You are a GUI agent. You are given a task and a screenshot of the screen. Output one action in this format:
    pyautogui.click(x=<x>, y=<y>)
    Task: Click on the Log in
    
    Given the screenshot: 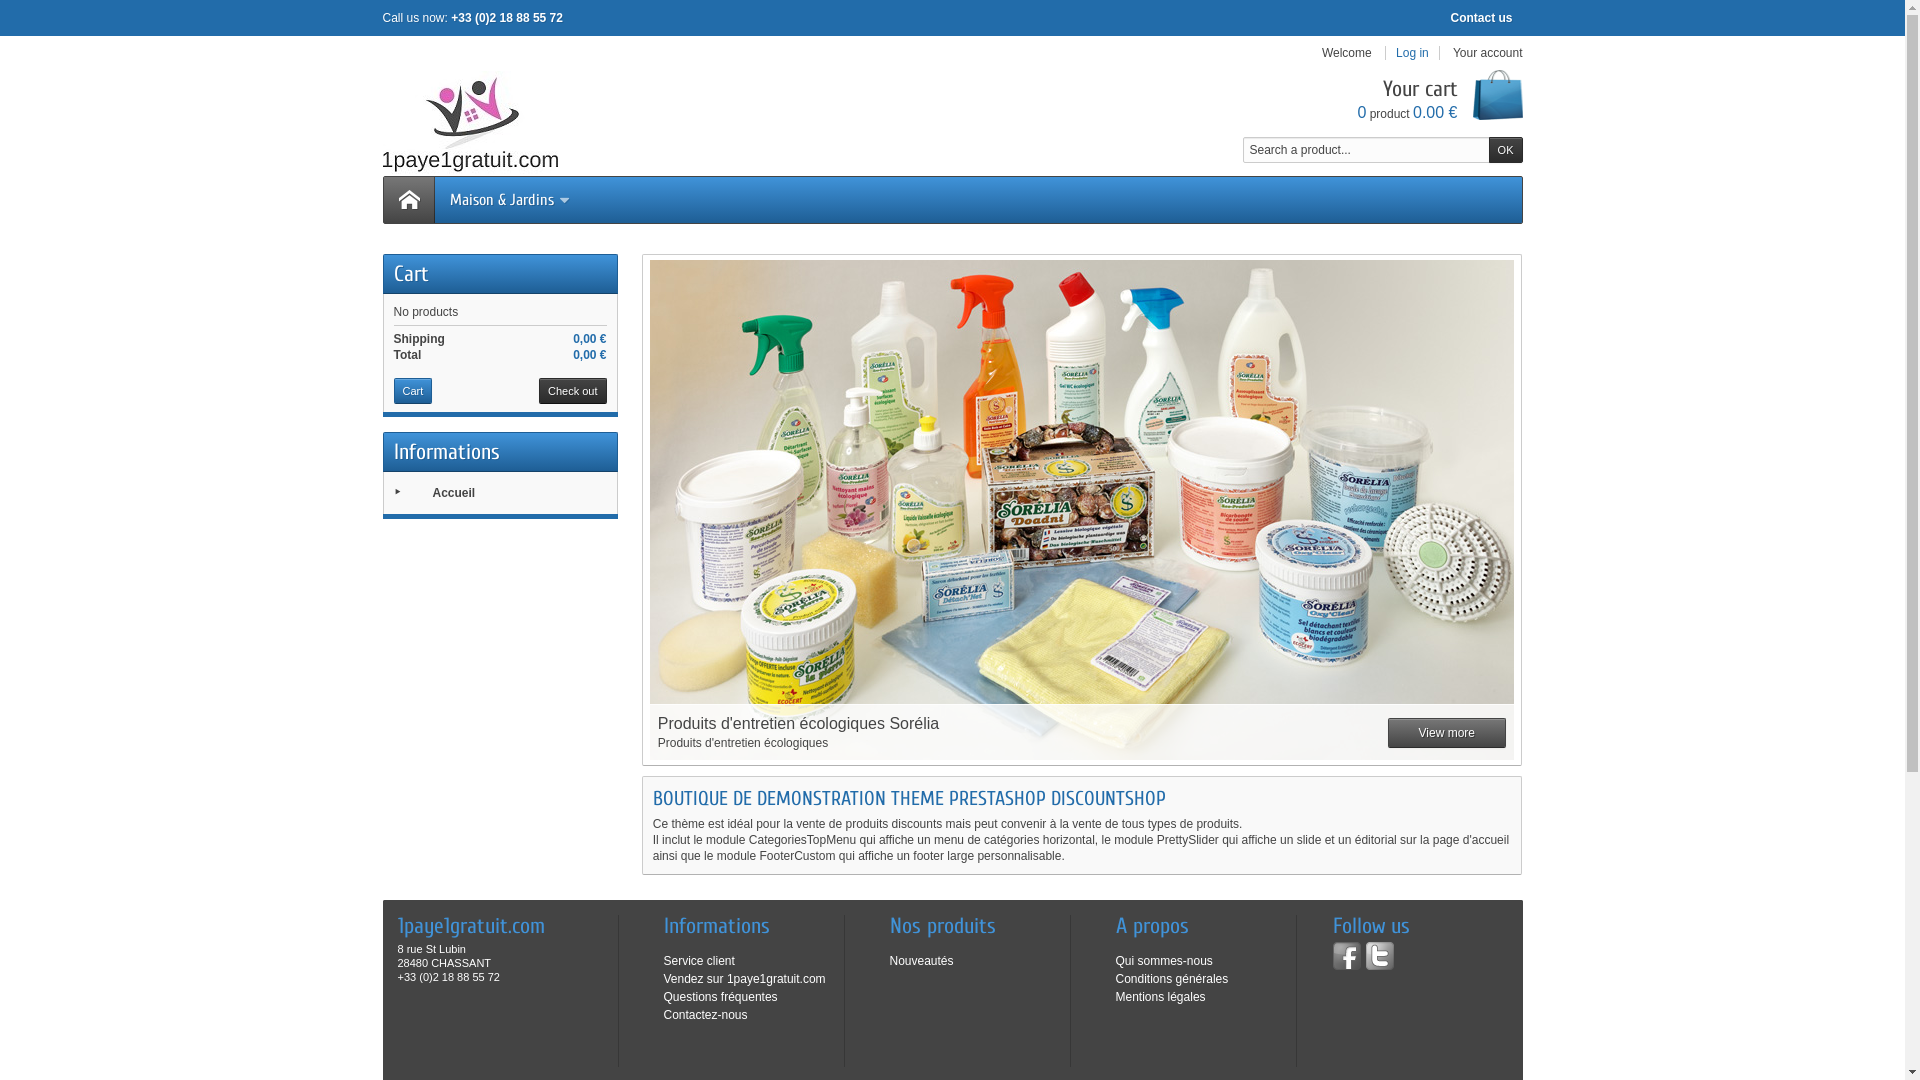 What is the action you would take?
    pyautogui.click(x=1412, y=53)
    